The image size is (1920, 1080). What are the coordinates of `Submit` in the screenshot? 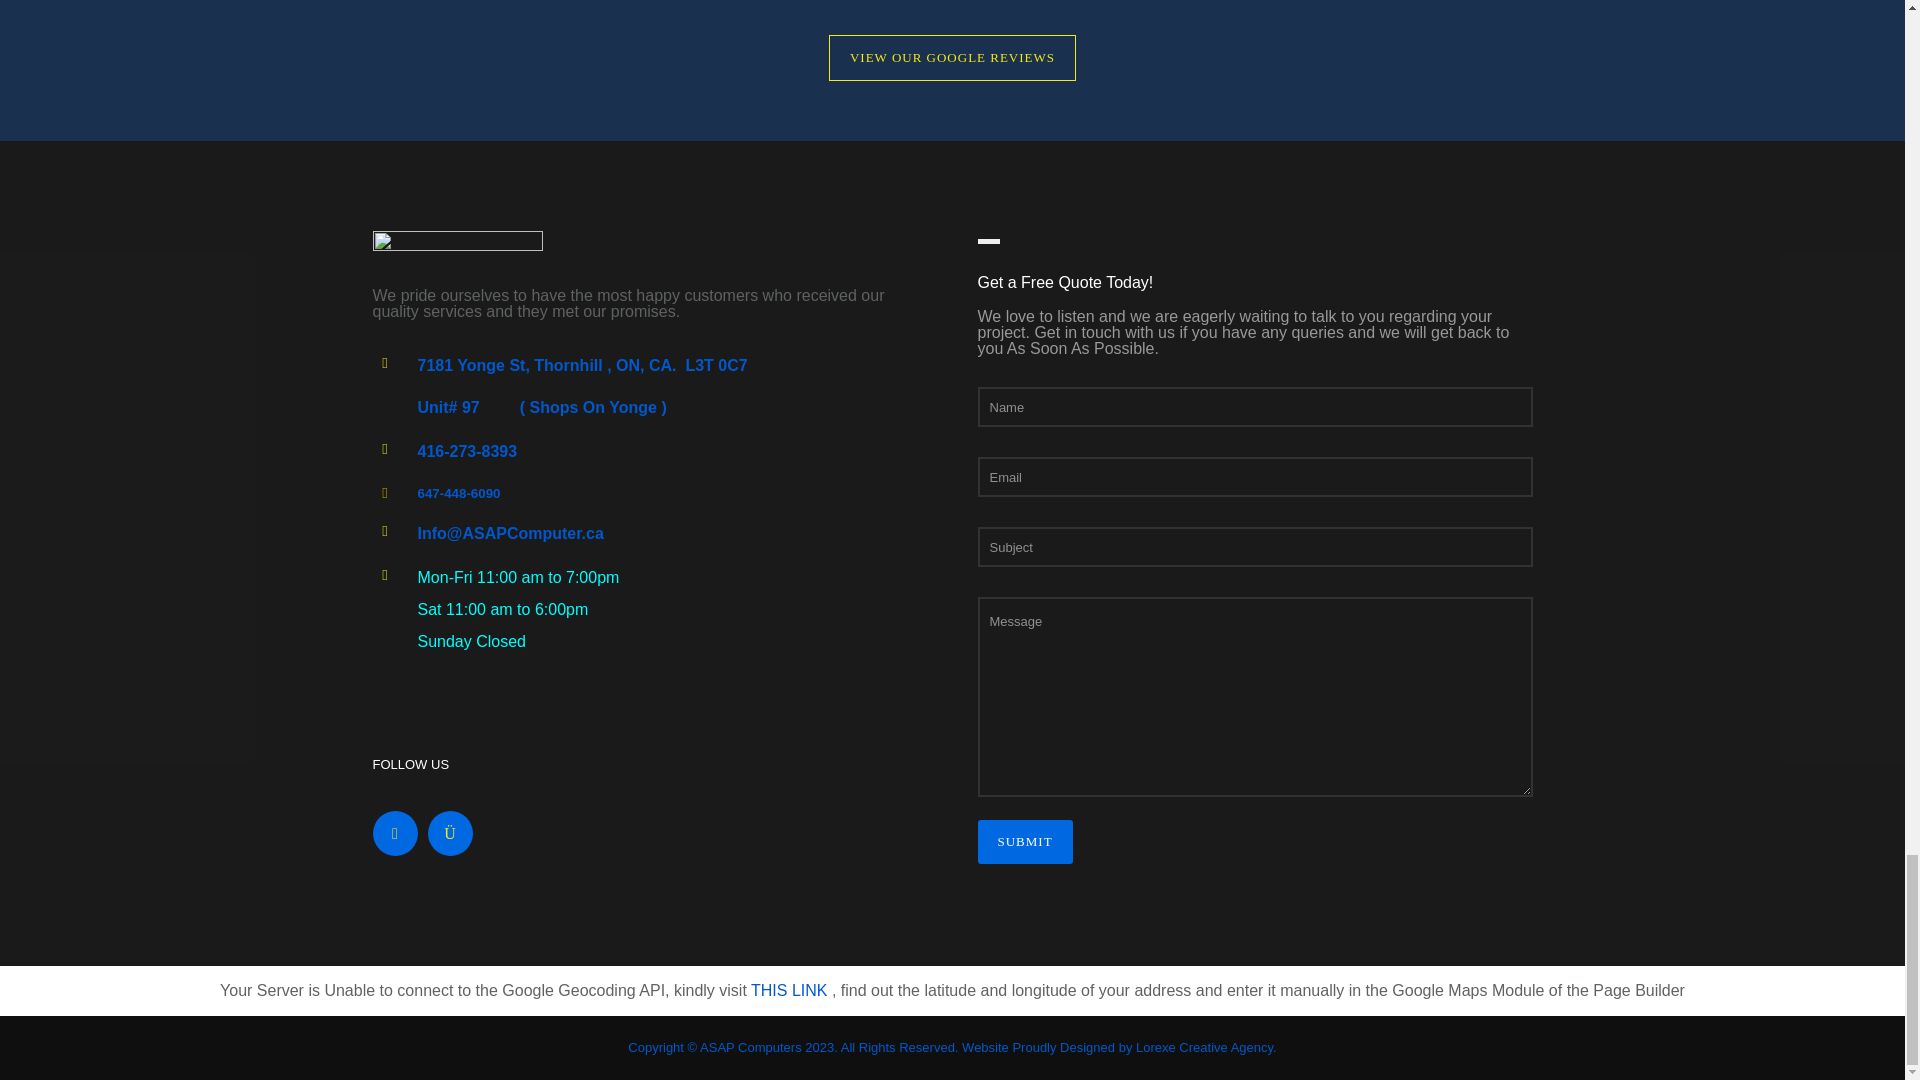 It's located at (1025, 842).